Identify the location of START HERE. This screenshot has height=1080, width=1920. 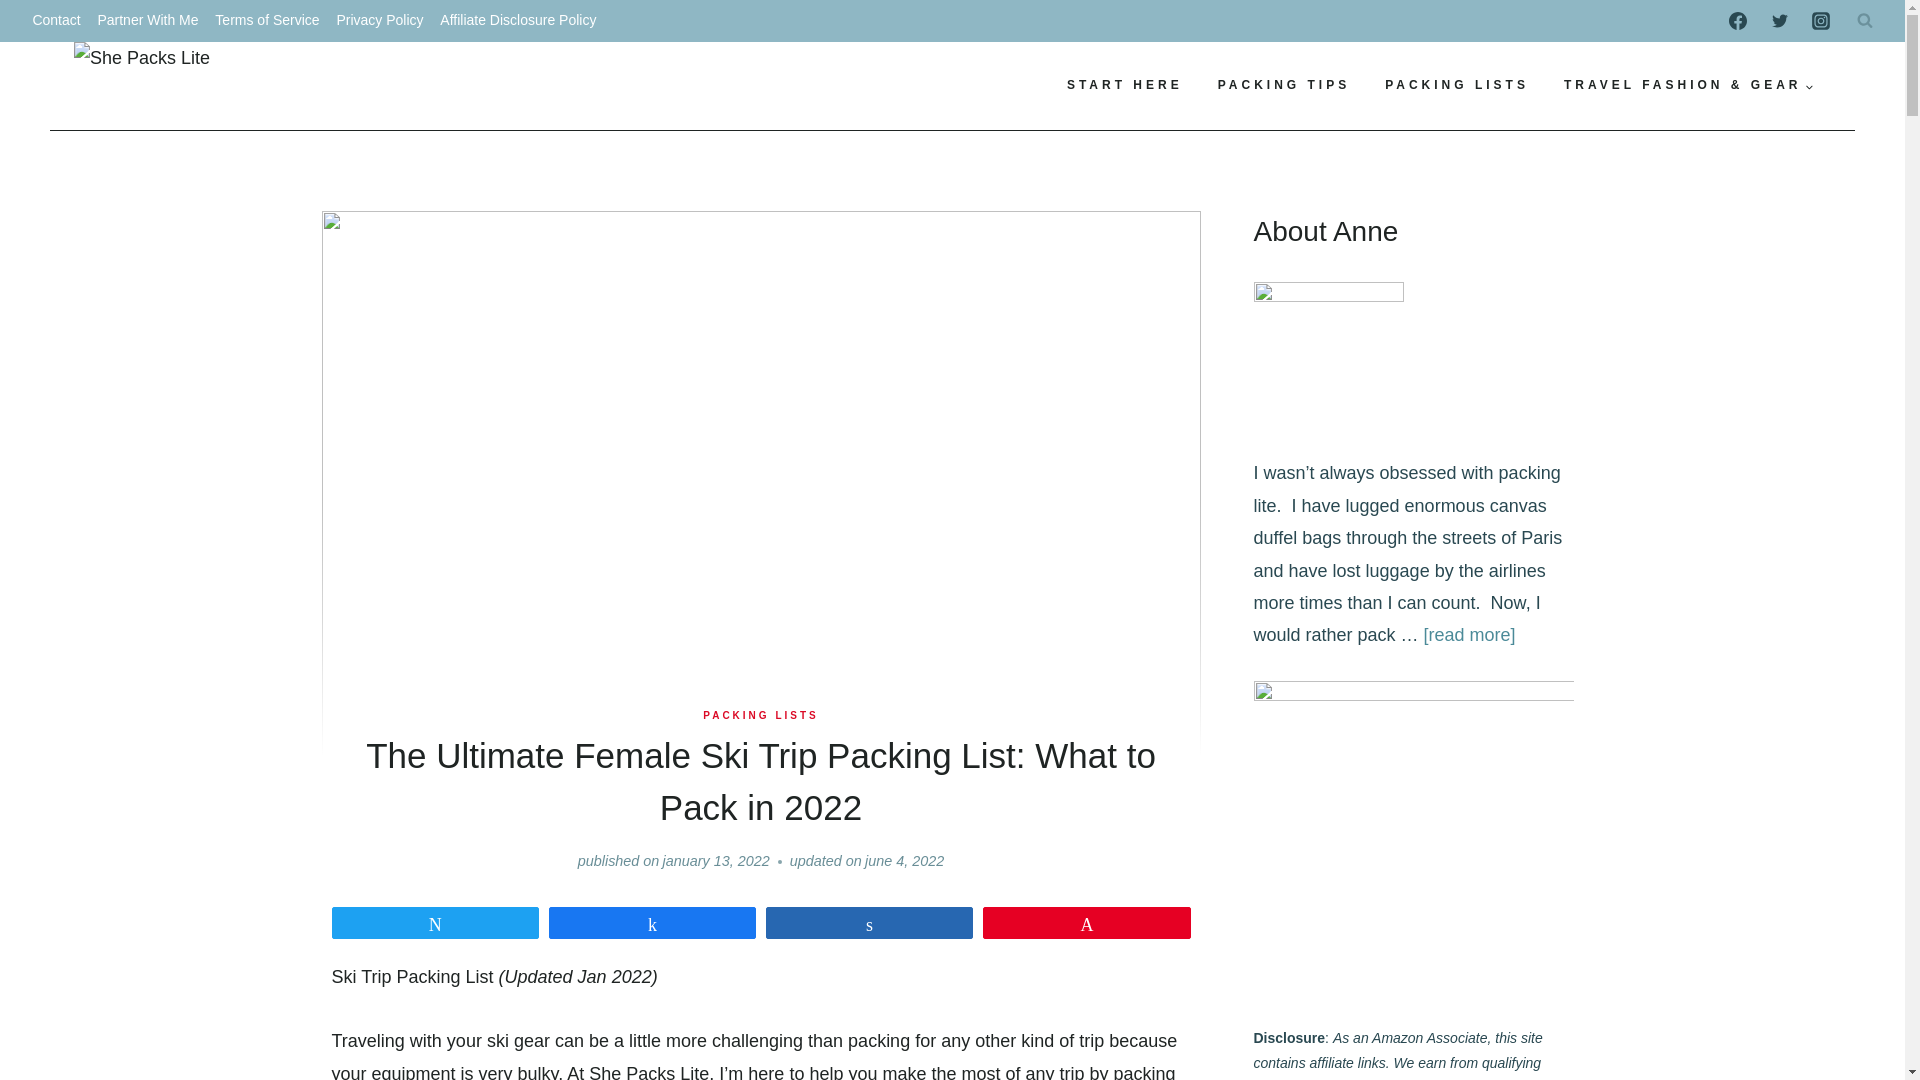
(1124, 86).